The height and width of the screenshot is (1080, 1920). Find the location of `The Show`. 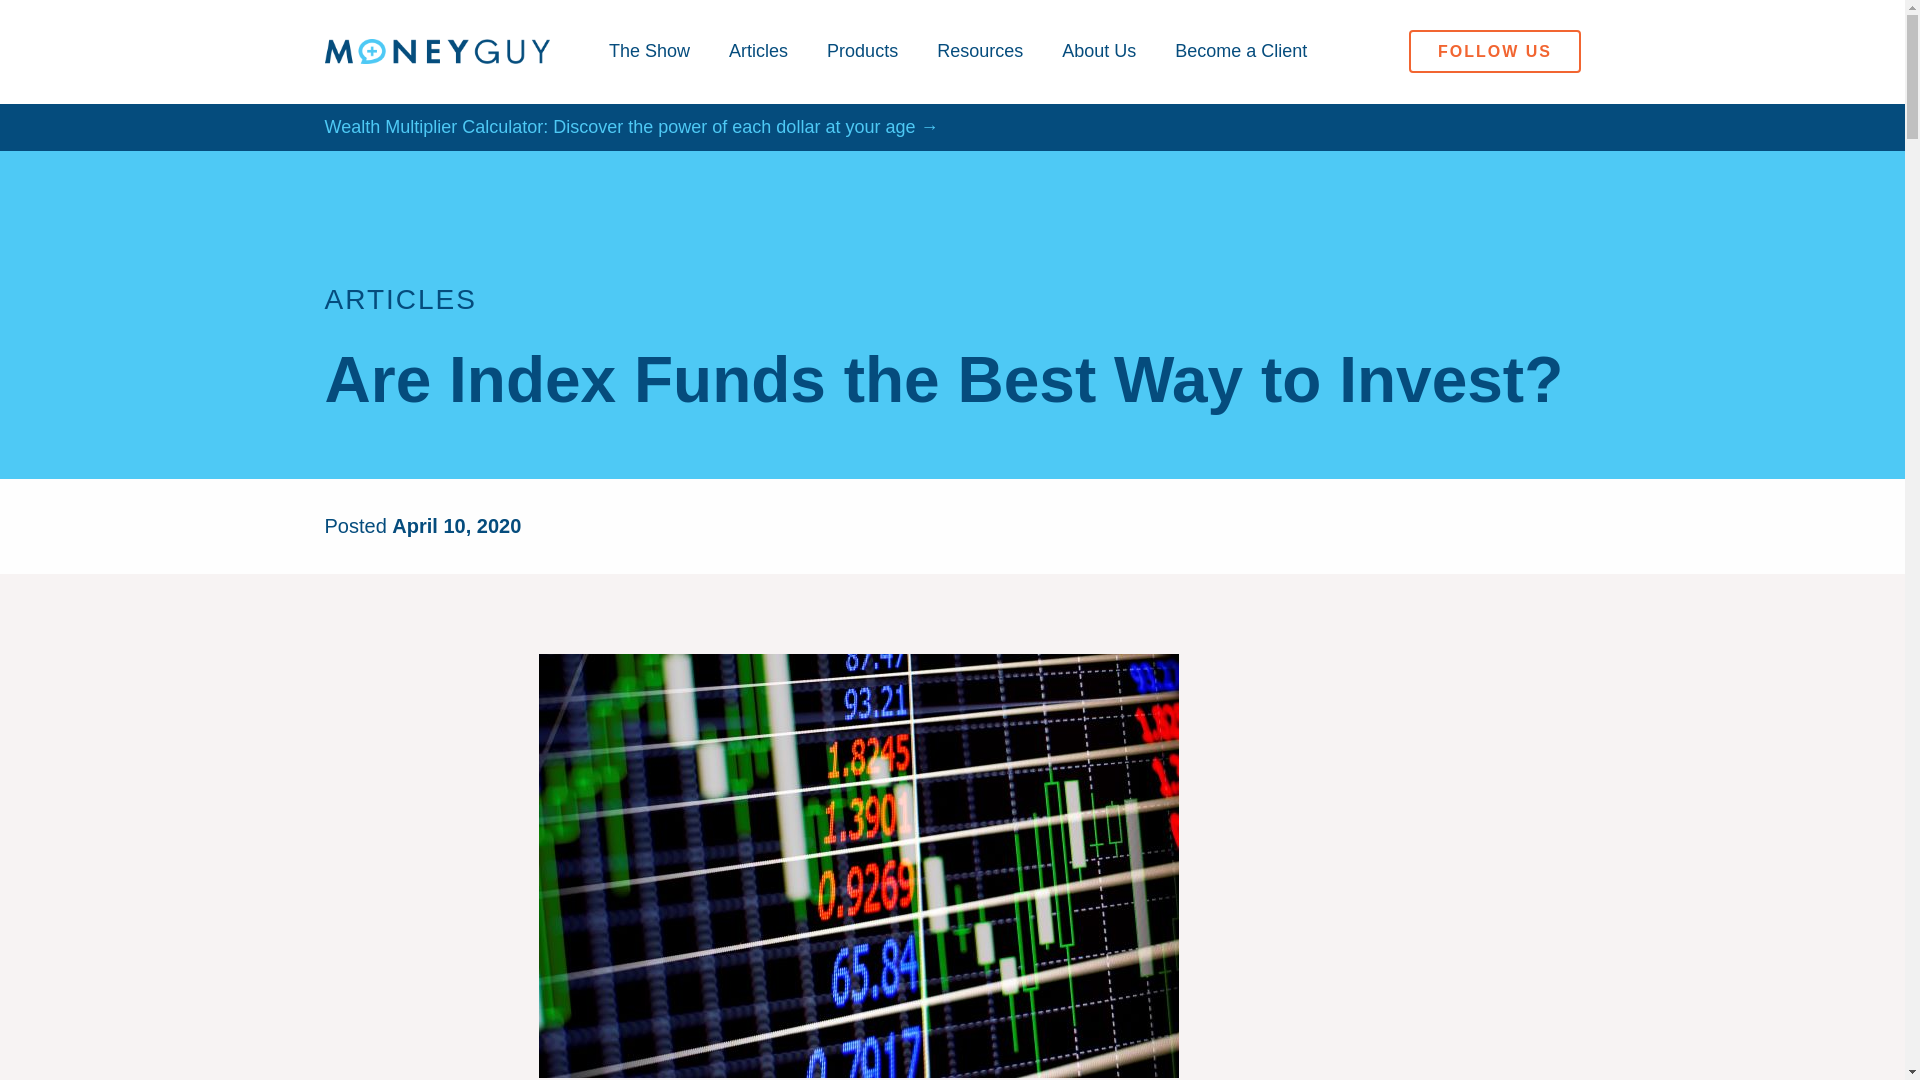

The Show is located at coordinates (650, 52).